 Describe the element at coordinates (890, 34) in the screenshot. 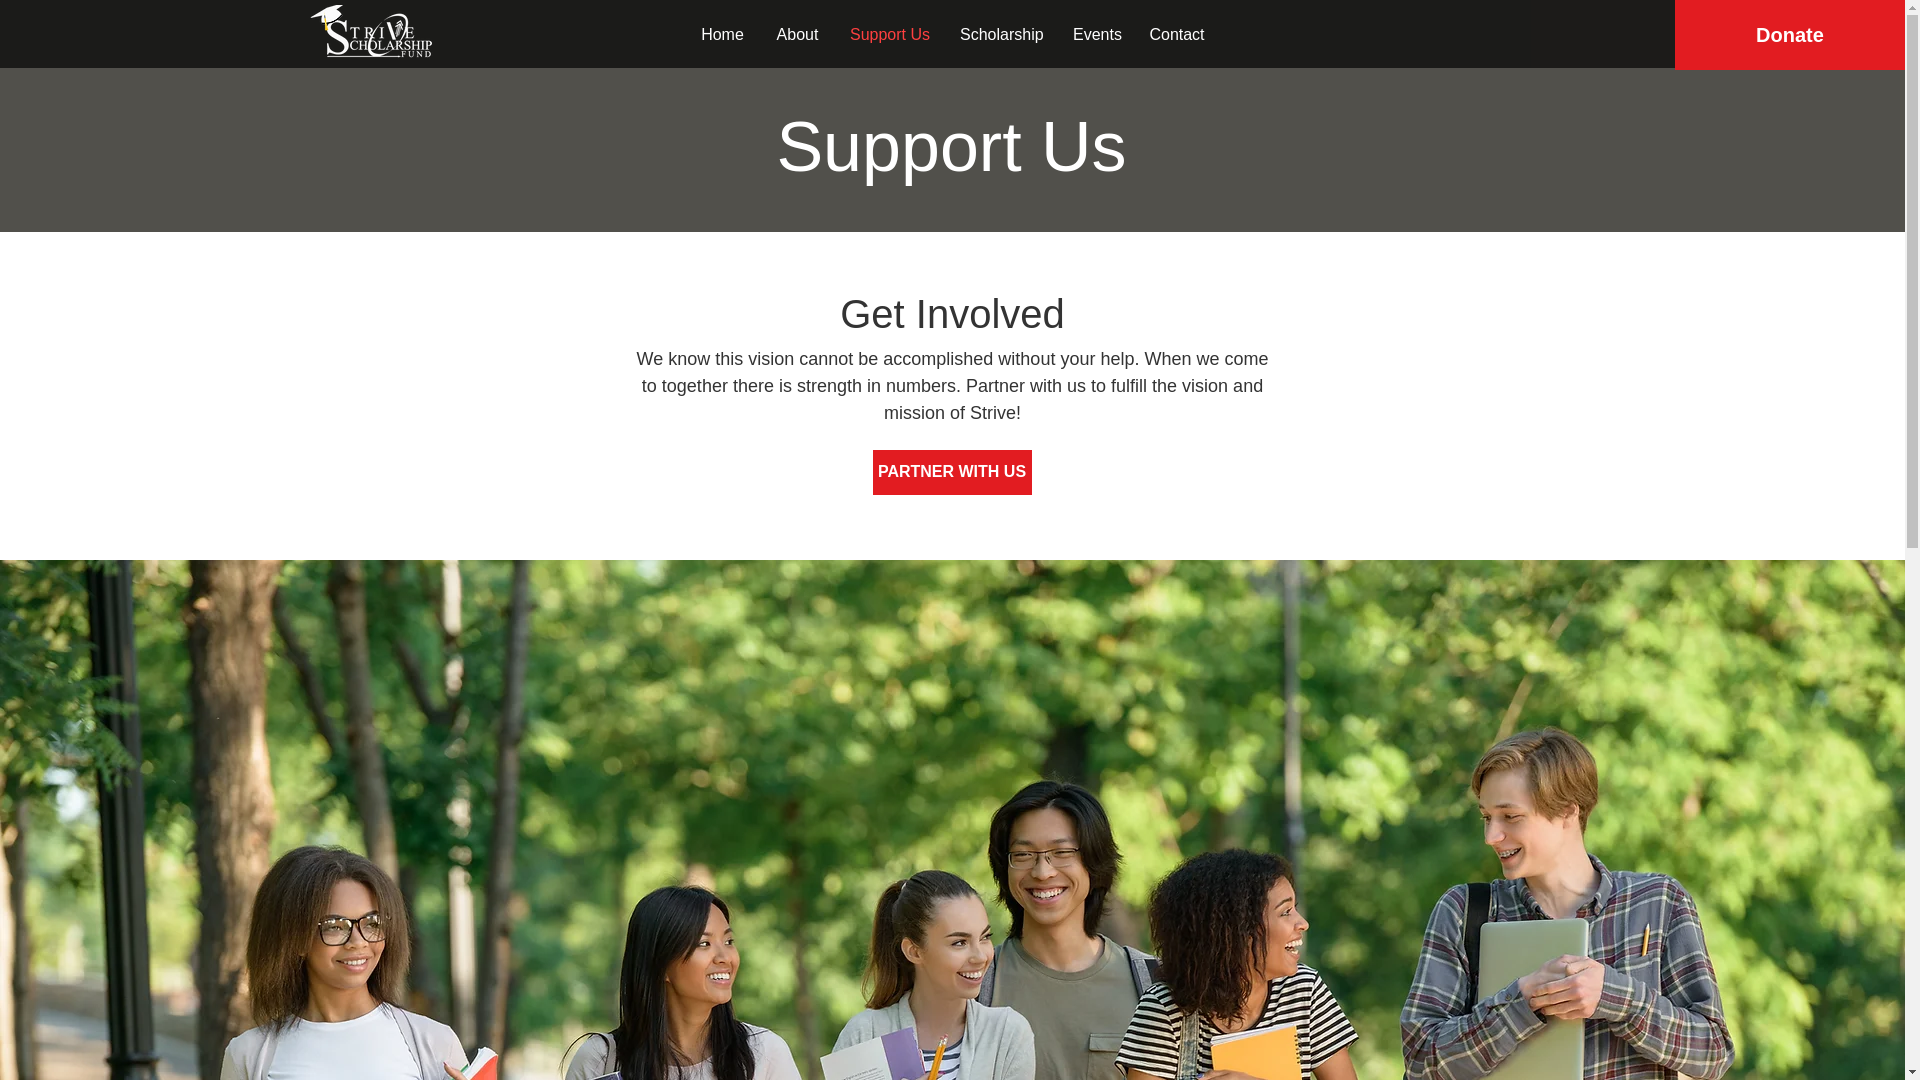

I see `Support Us` at that location.